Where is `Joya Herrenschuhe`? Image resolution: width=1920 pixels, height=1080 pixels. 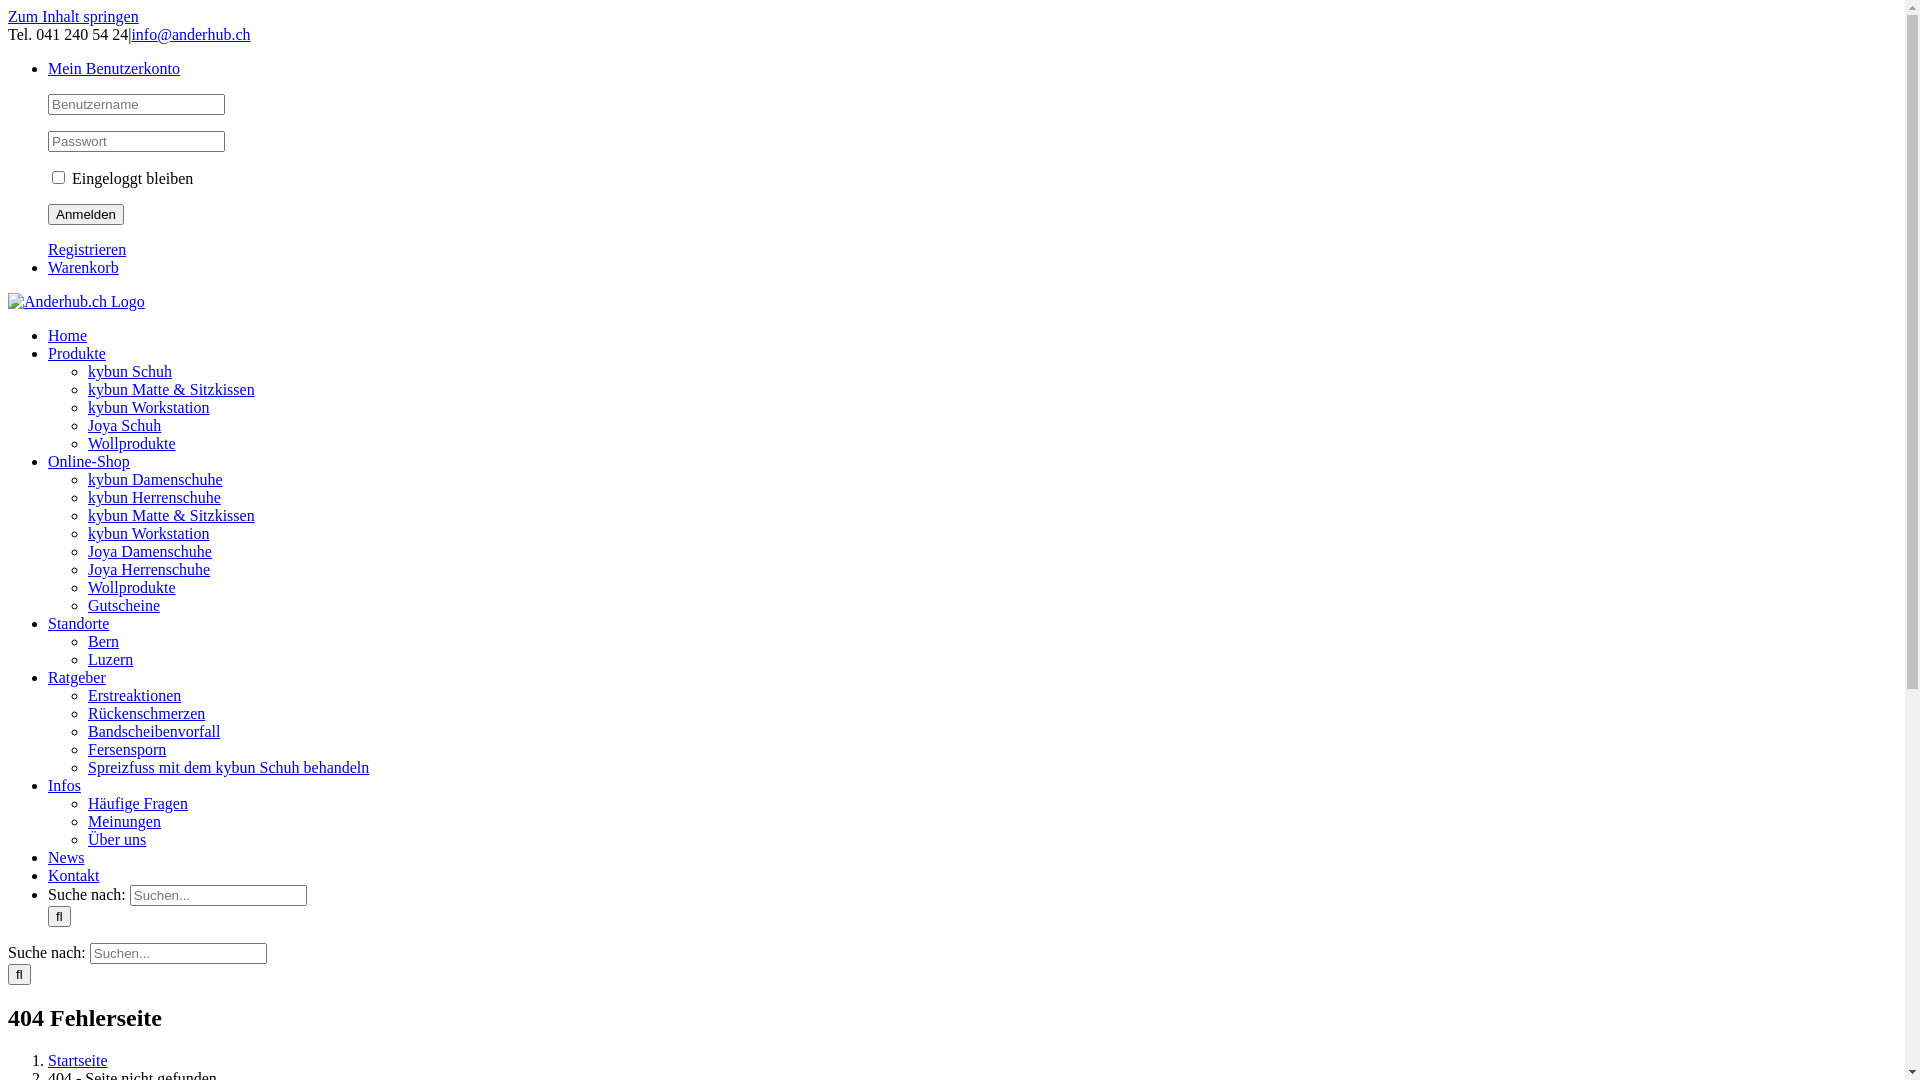
Joya Herrenschuhe is located at coordinates (149, 570).